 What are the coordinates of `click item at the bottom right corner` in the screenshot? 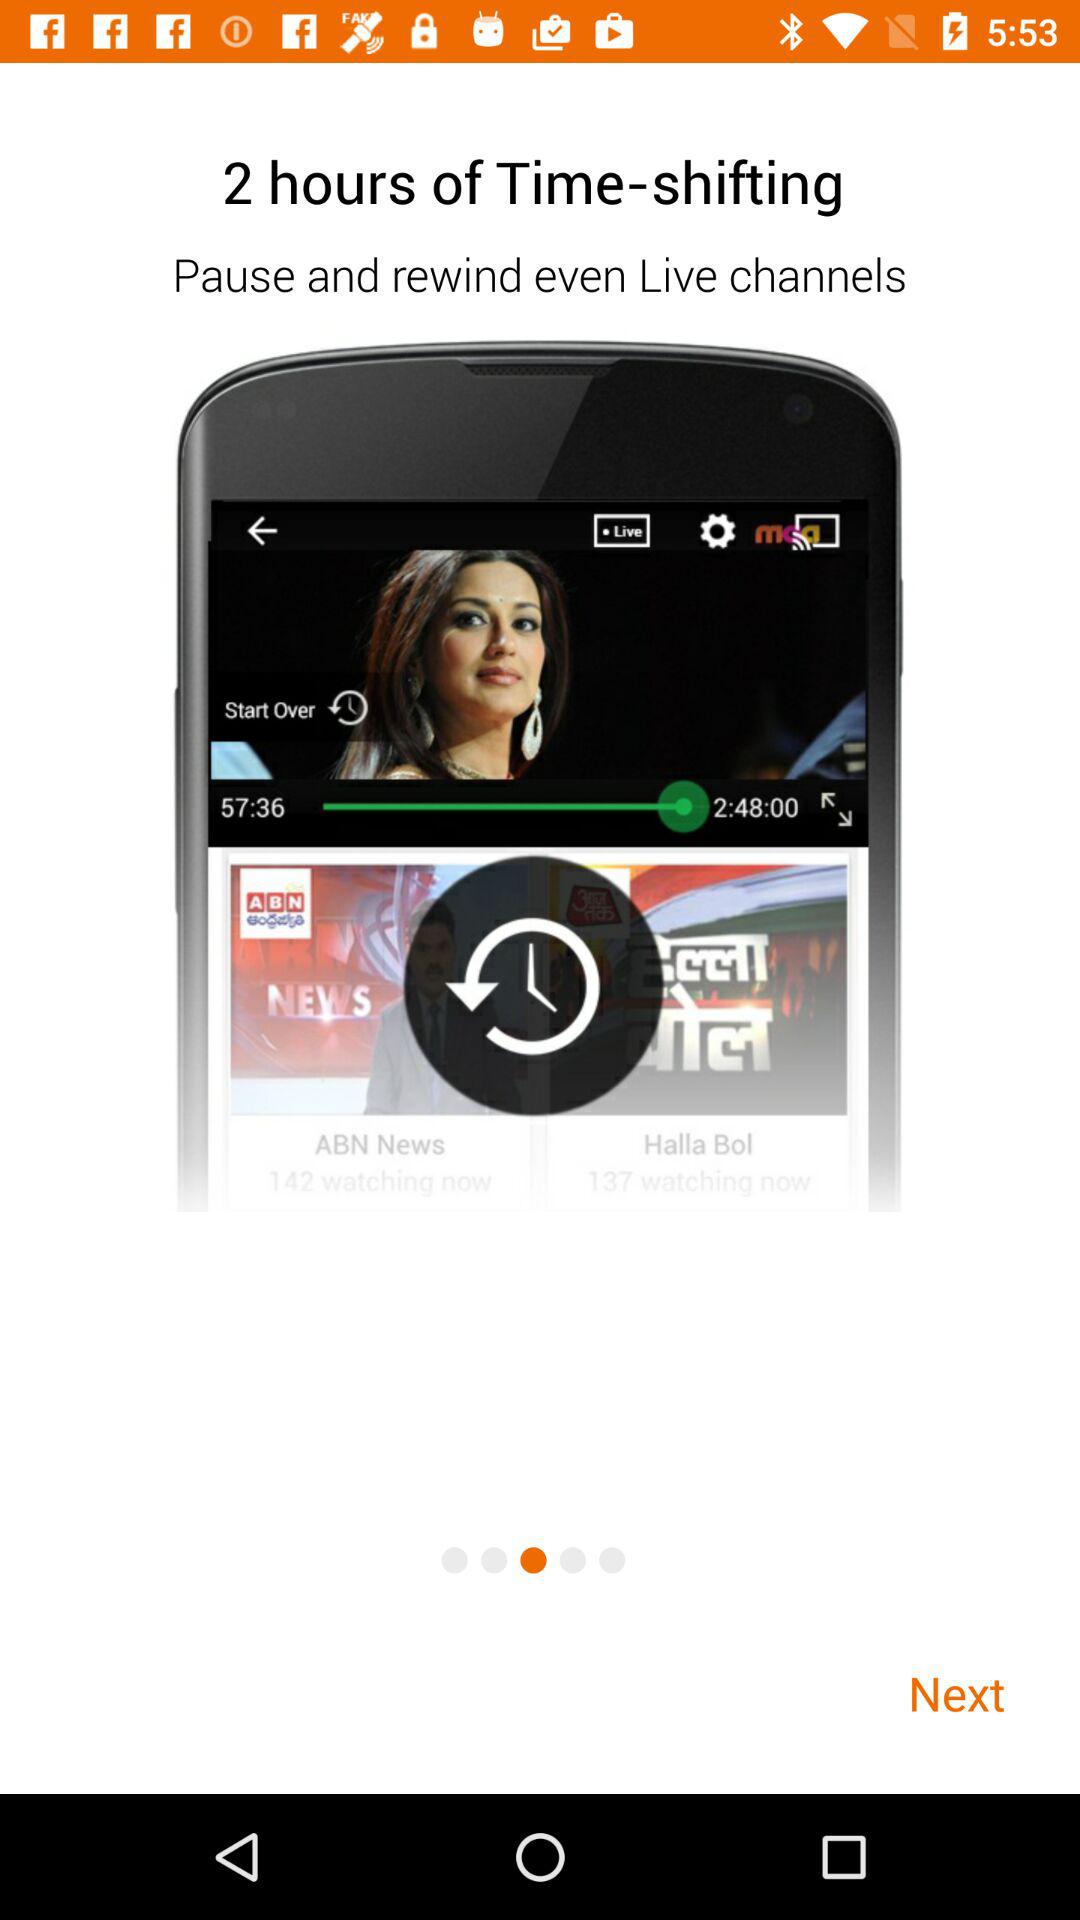 It's located at (956, 1692).